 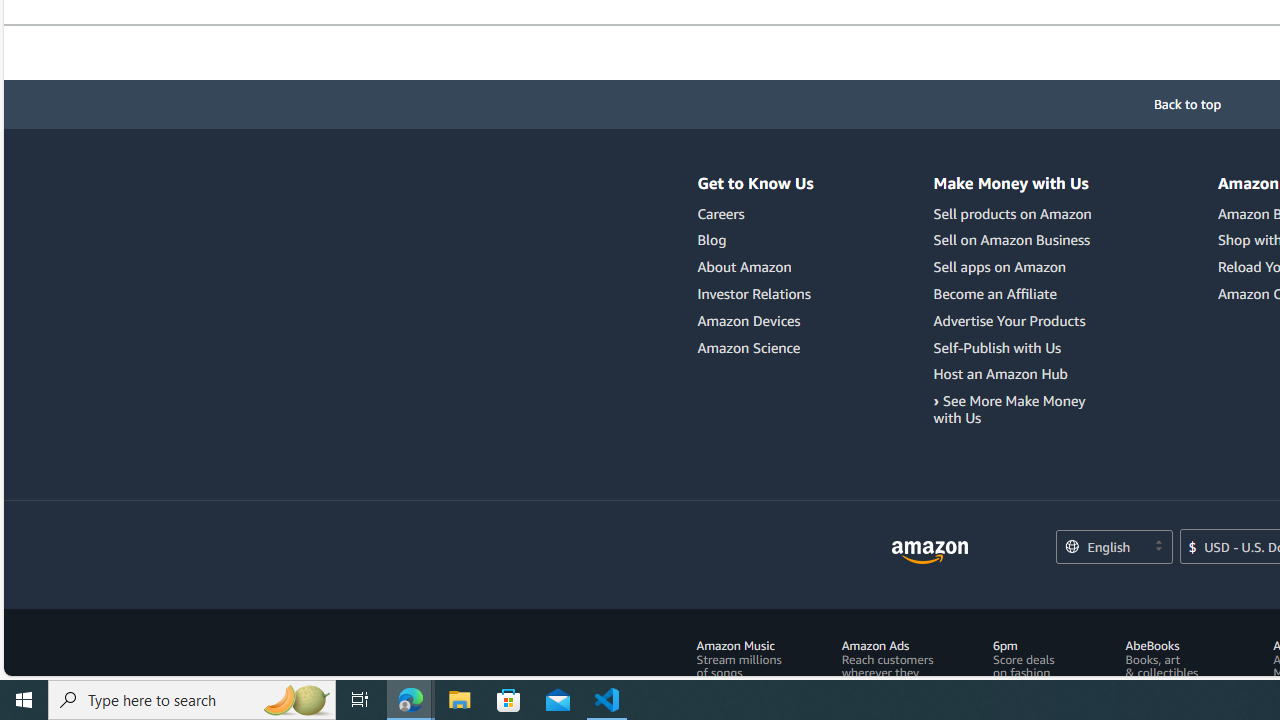 I want to click on Amazon Science, so click(x=749, y=347).